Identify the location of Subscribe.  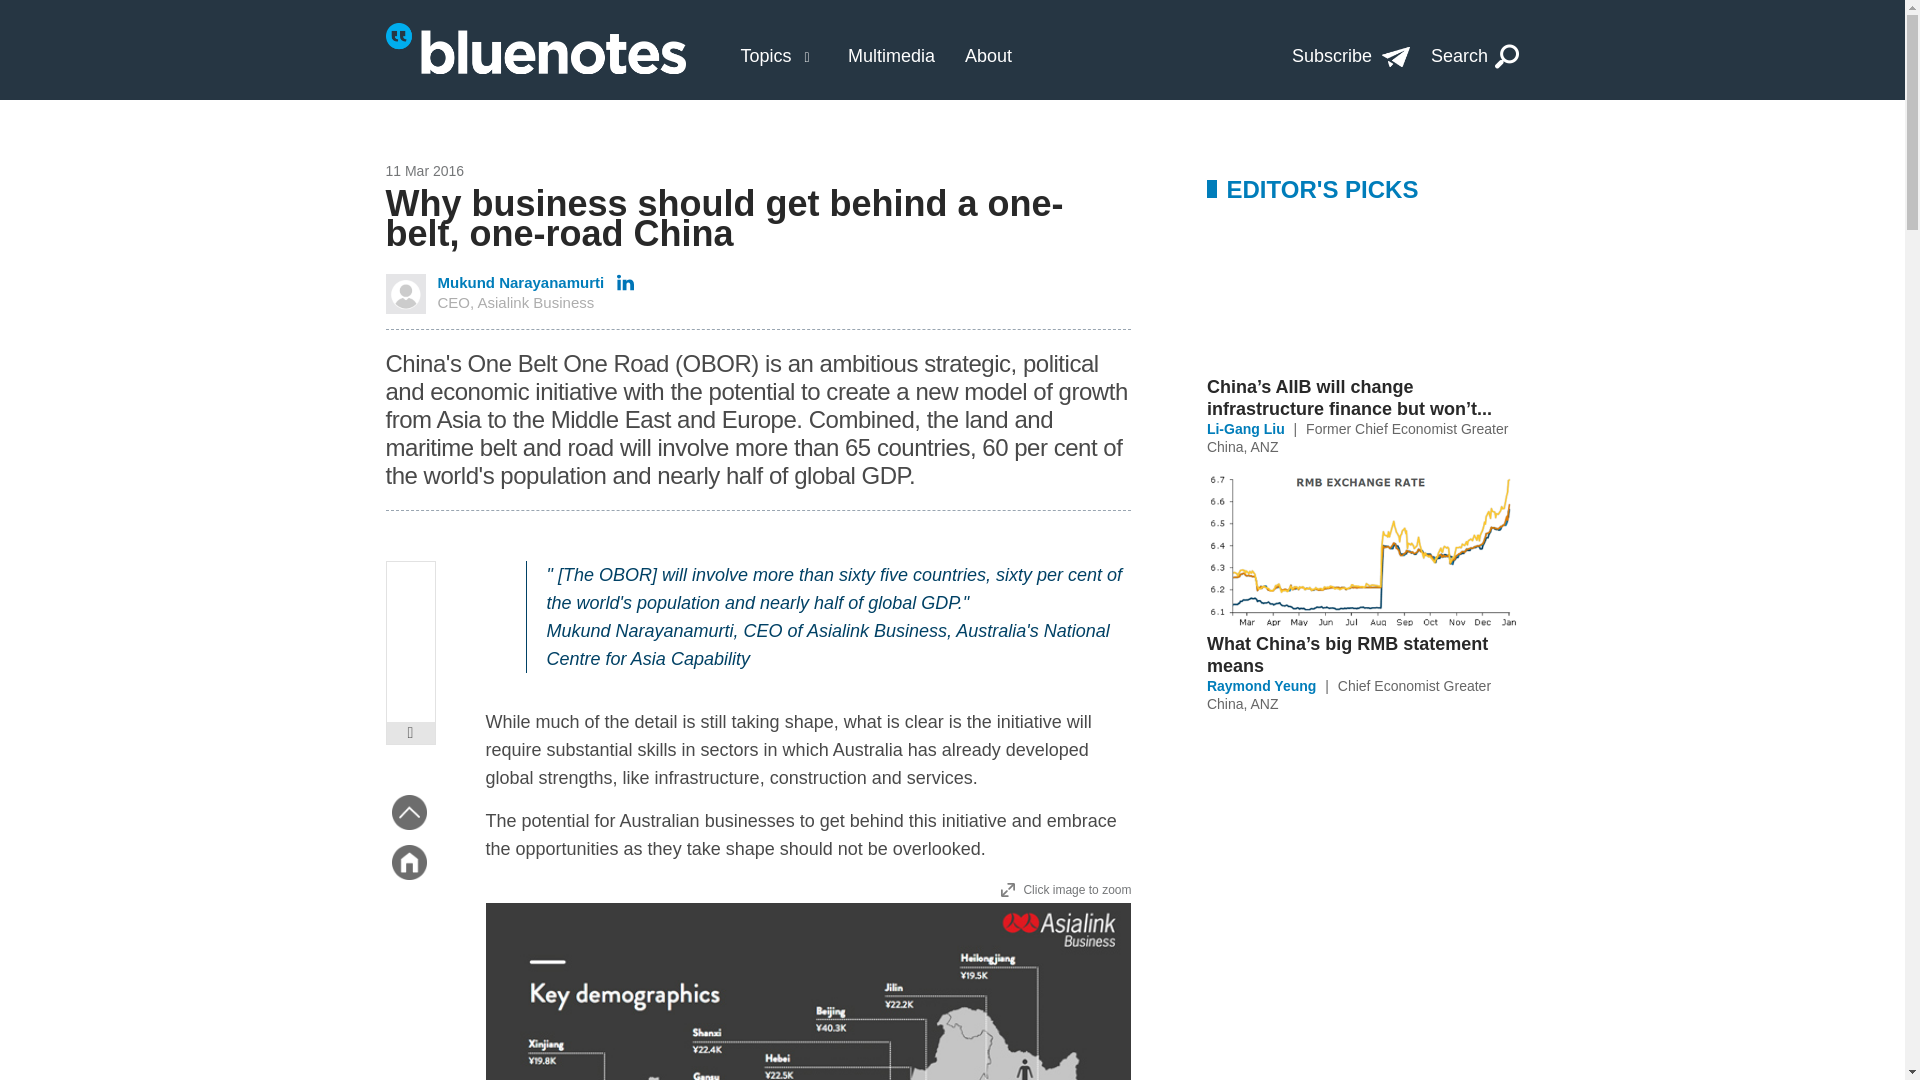
(1350, 56).